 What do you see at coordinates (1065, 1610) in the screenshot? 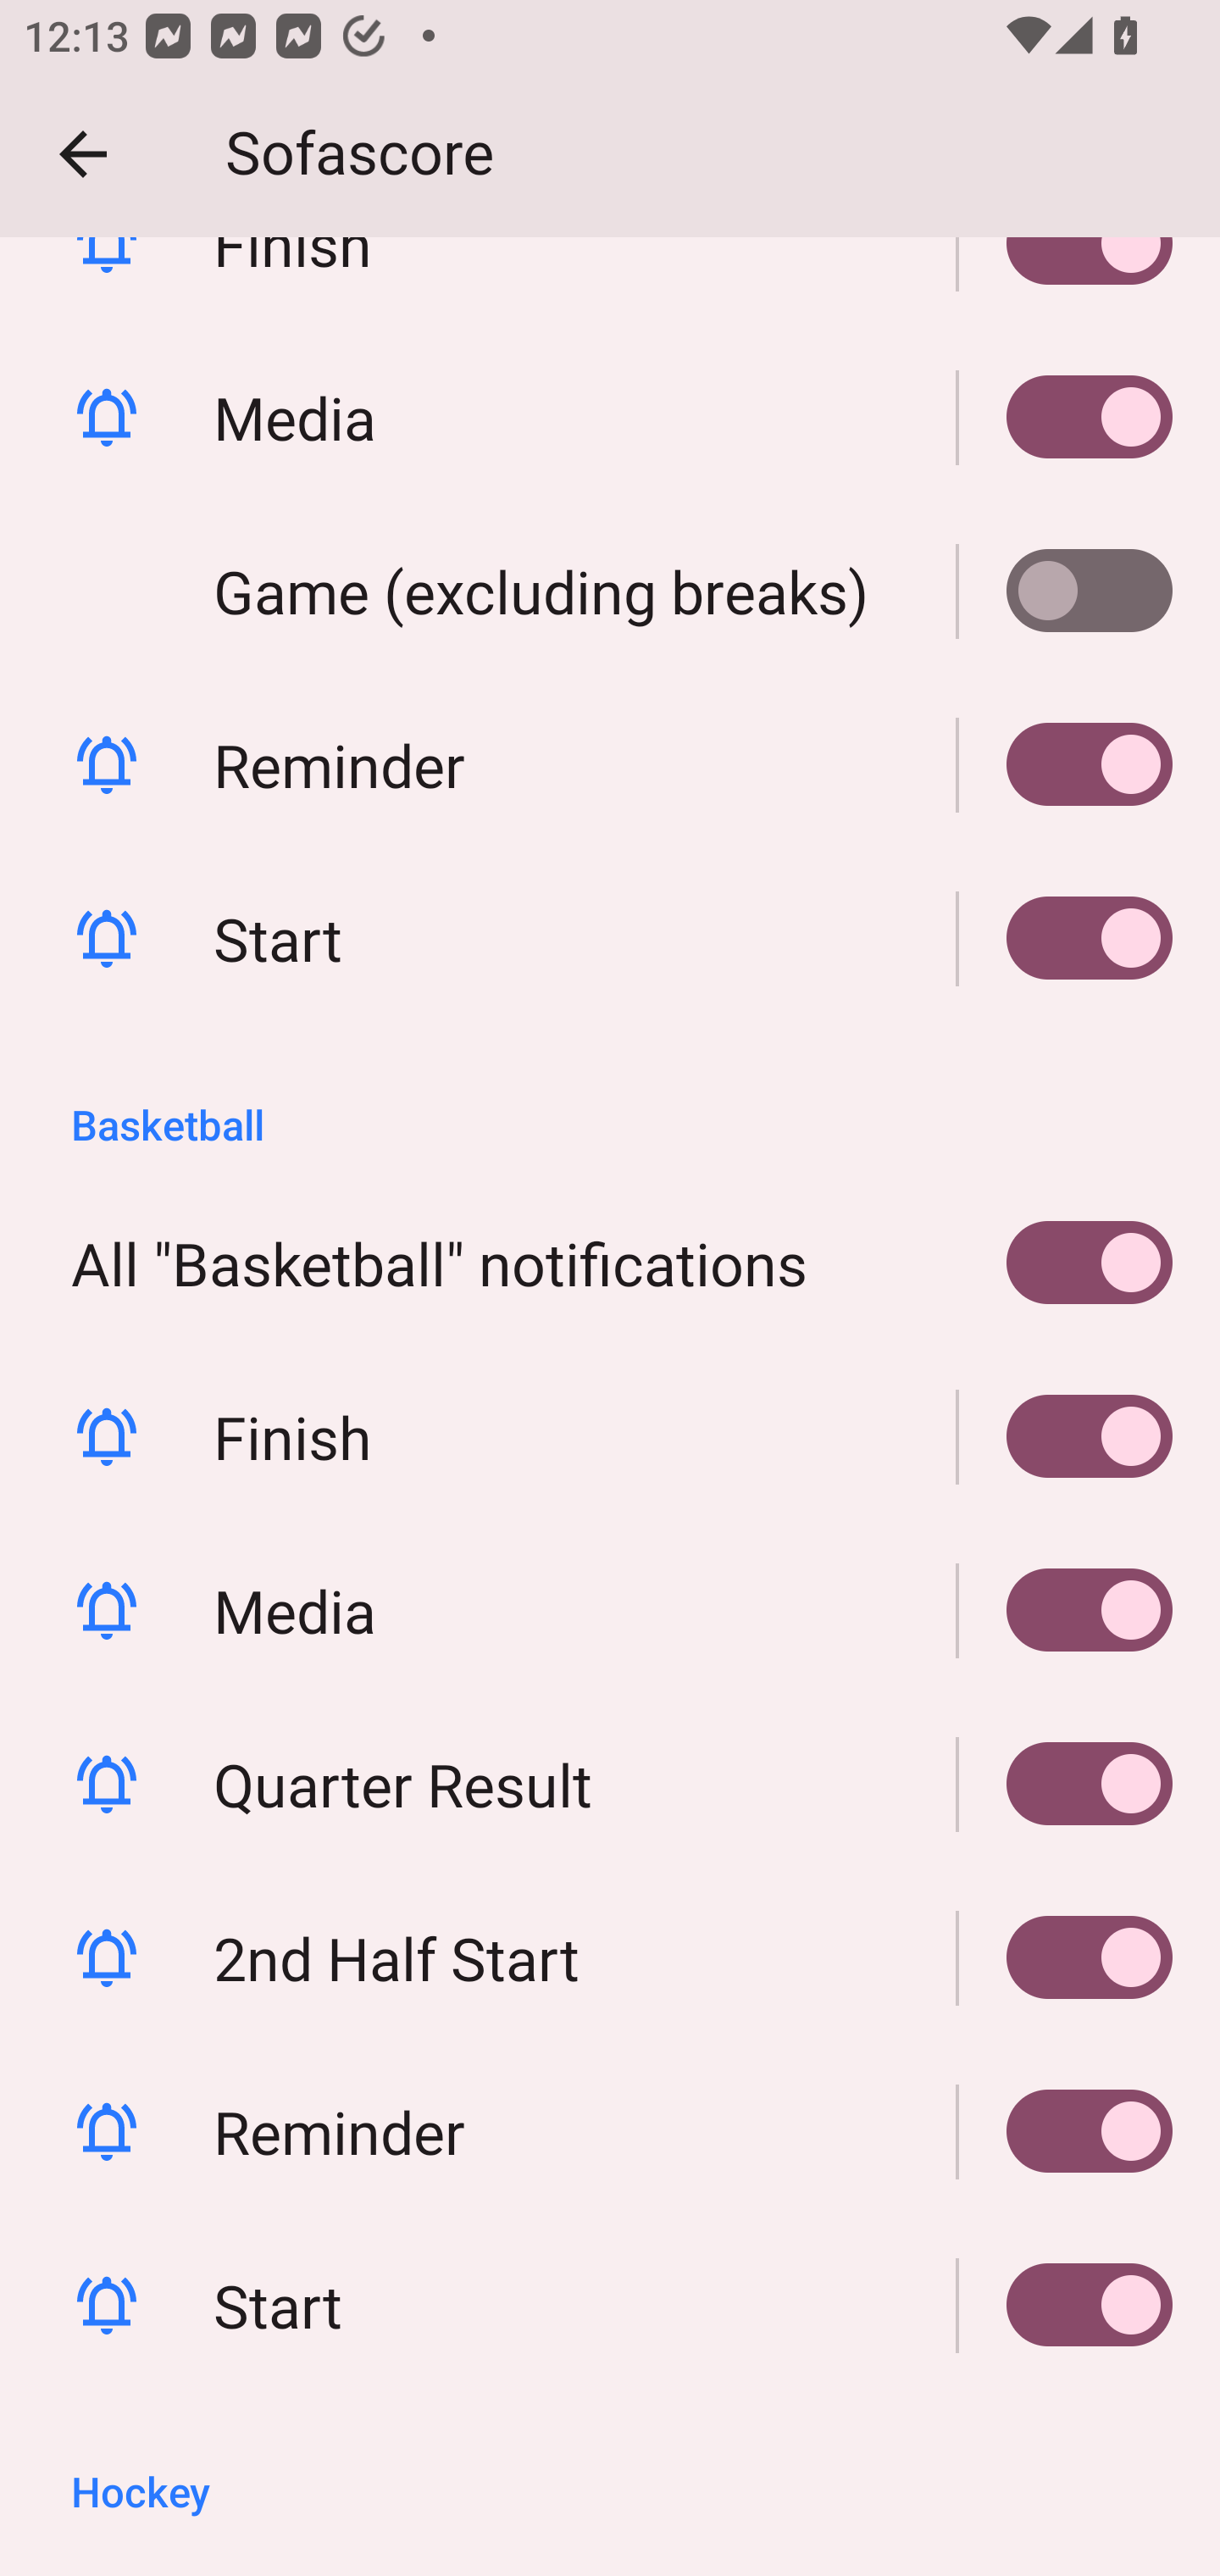
I see `Media` at bounding box center [1065, 1610].